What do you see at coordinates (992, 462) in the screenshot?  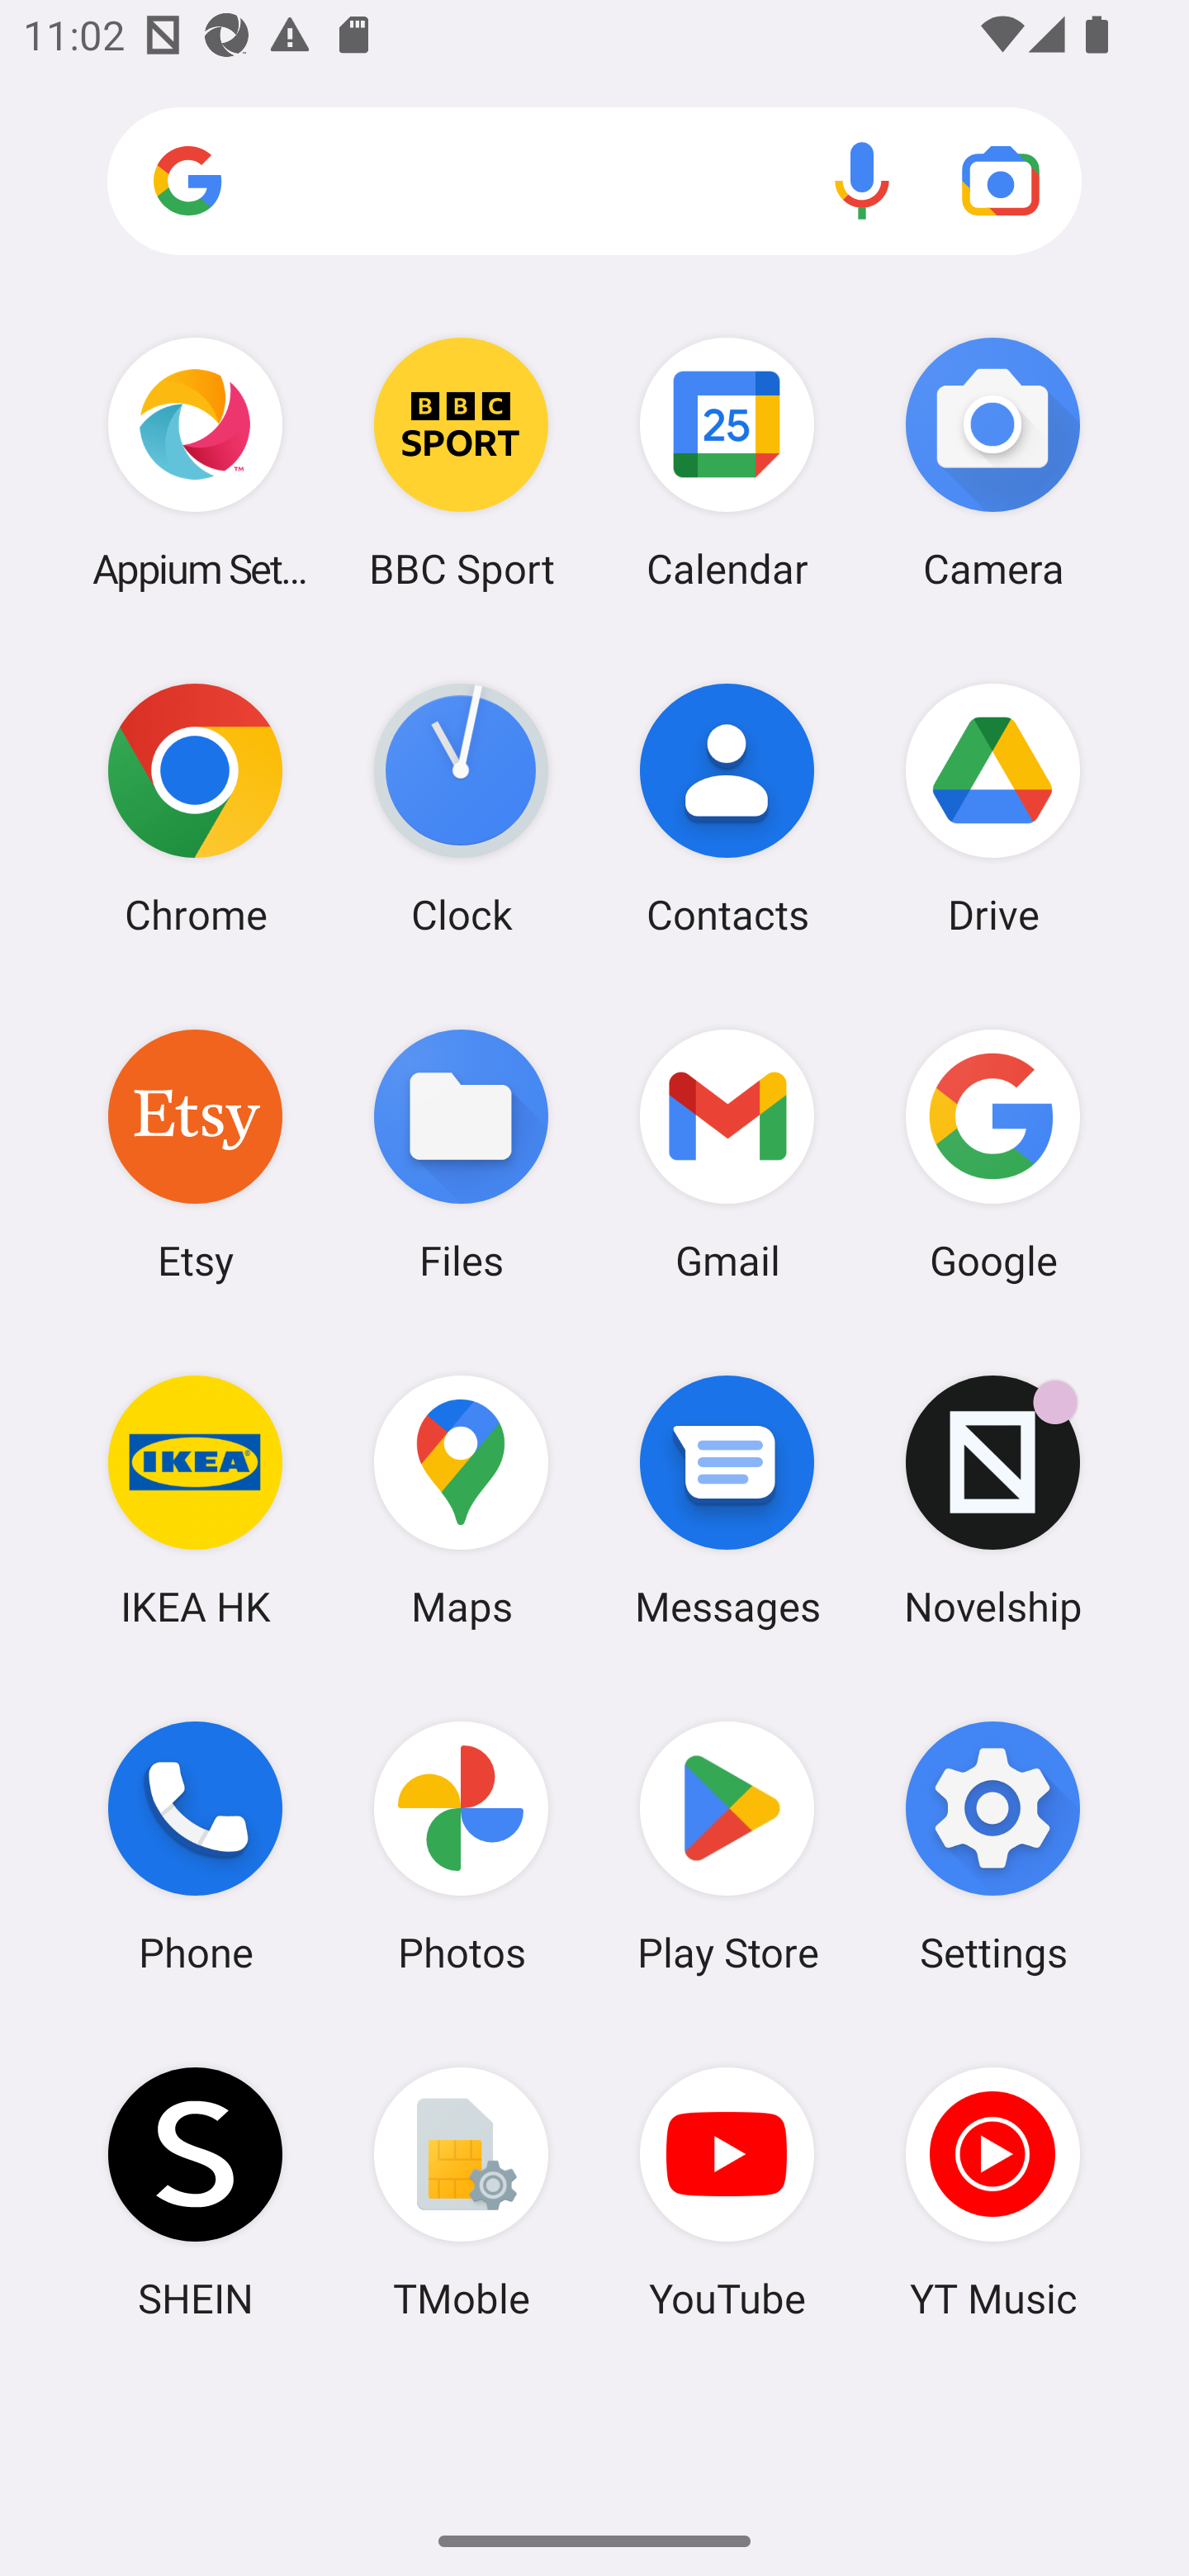 I see `Camera` at bounding box center [992, 462].